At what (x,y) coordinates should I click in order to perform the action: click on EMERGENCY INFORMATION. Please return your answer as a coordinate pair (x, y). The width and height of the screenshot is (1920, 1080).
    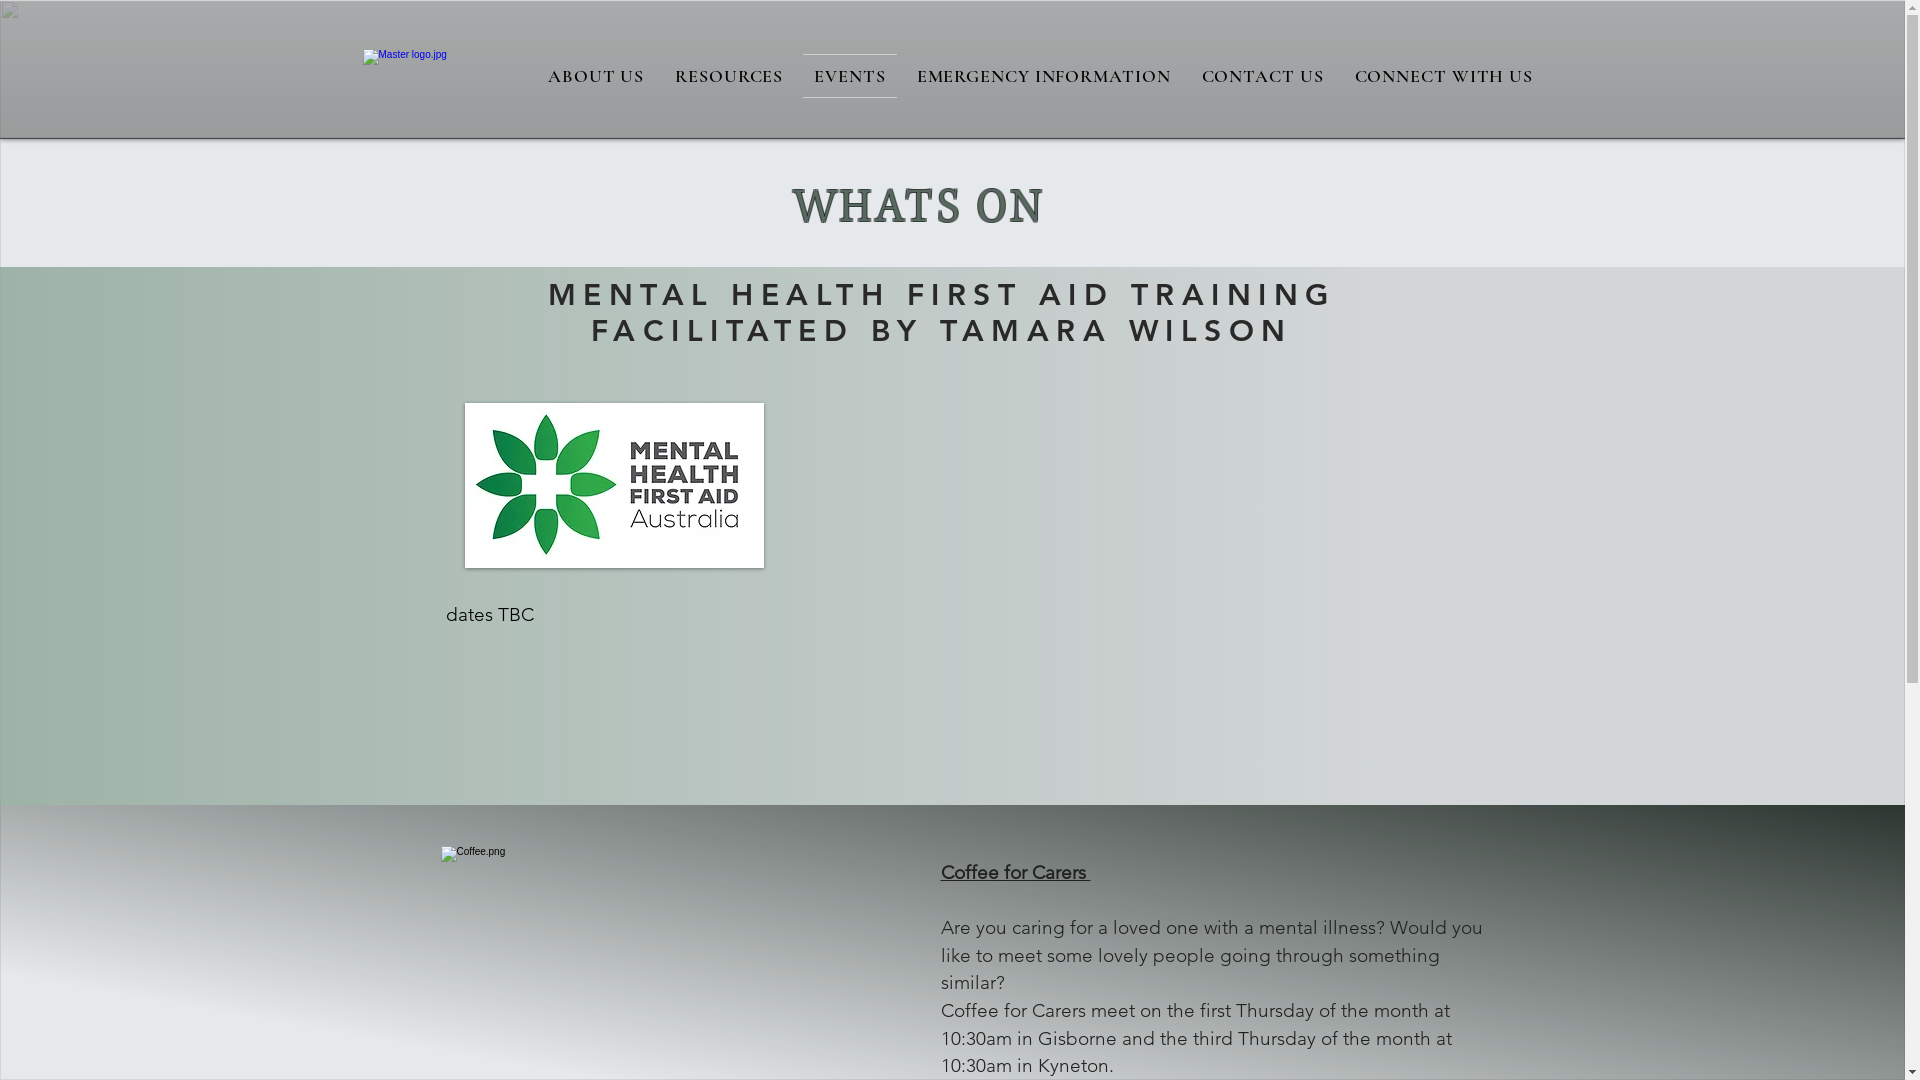
    Looking at the image, I should click on (1044, 76).